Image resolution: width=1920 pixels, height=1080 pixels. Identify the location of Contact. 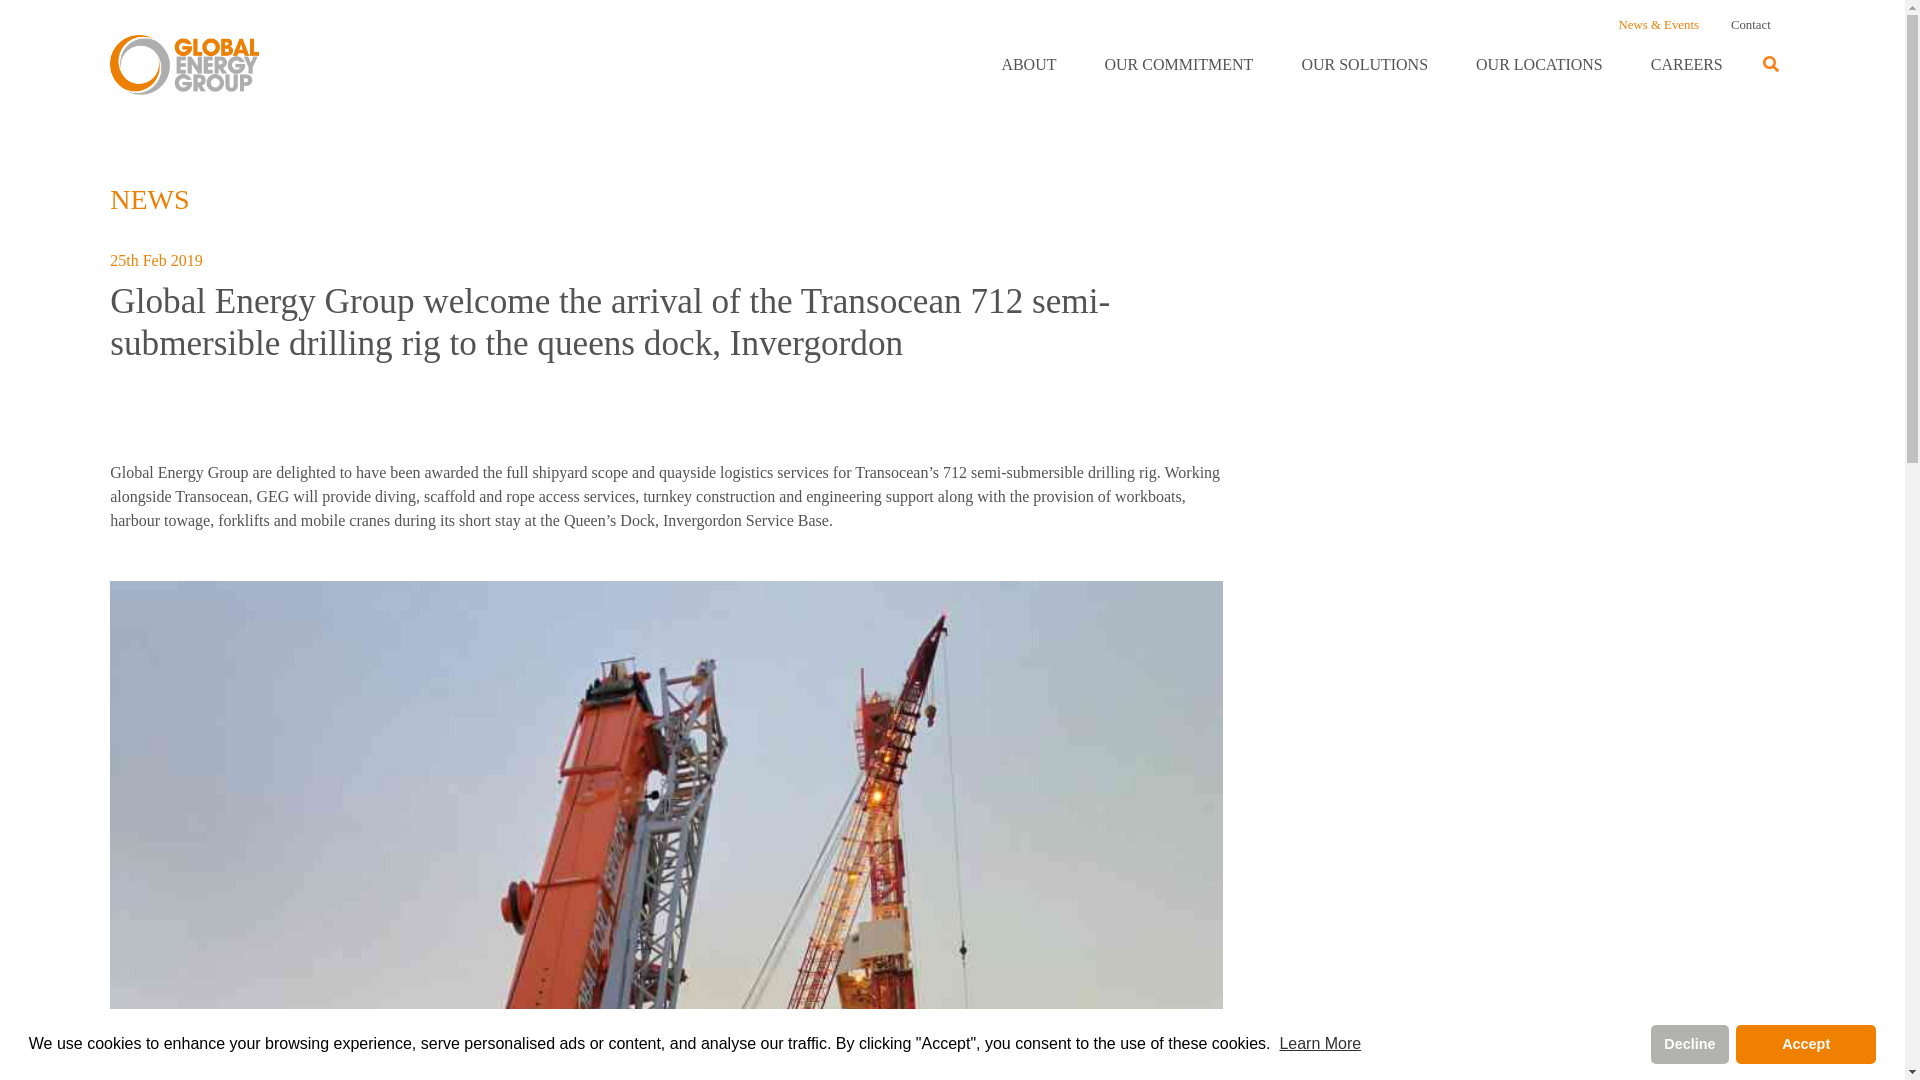
(1750, 25).